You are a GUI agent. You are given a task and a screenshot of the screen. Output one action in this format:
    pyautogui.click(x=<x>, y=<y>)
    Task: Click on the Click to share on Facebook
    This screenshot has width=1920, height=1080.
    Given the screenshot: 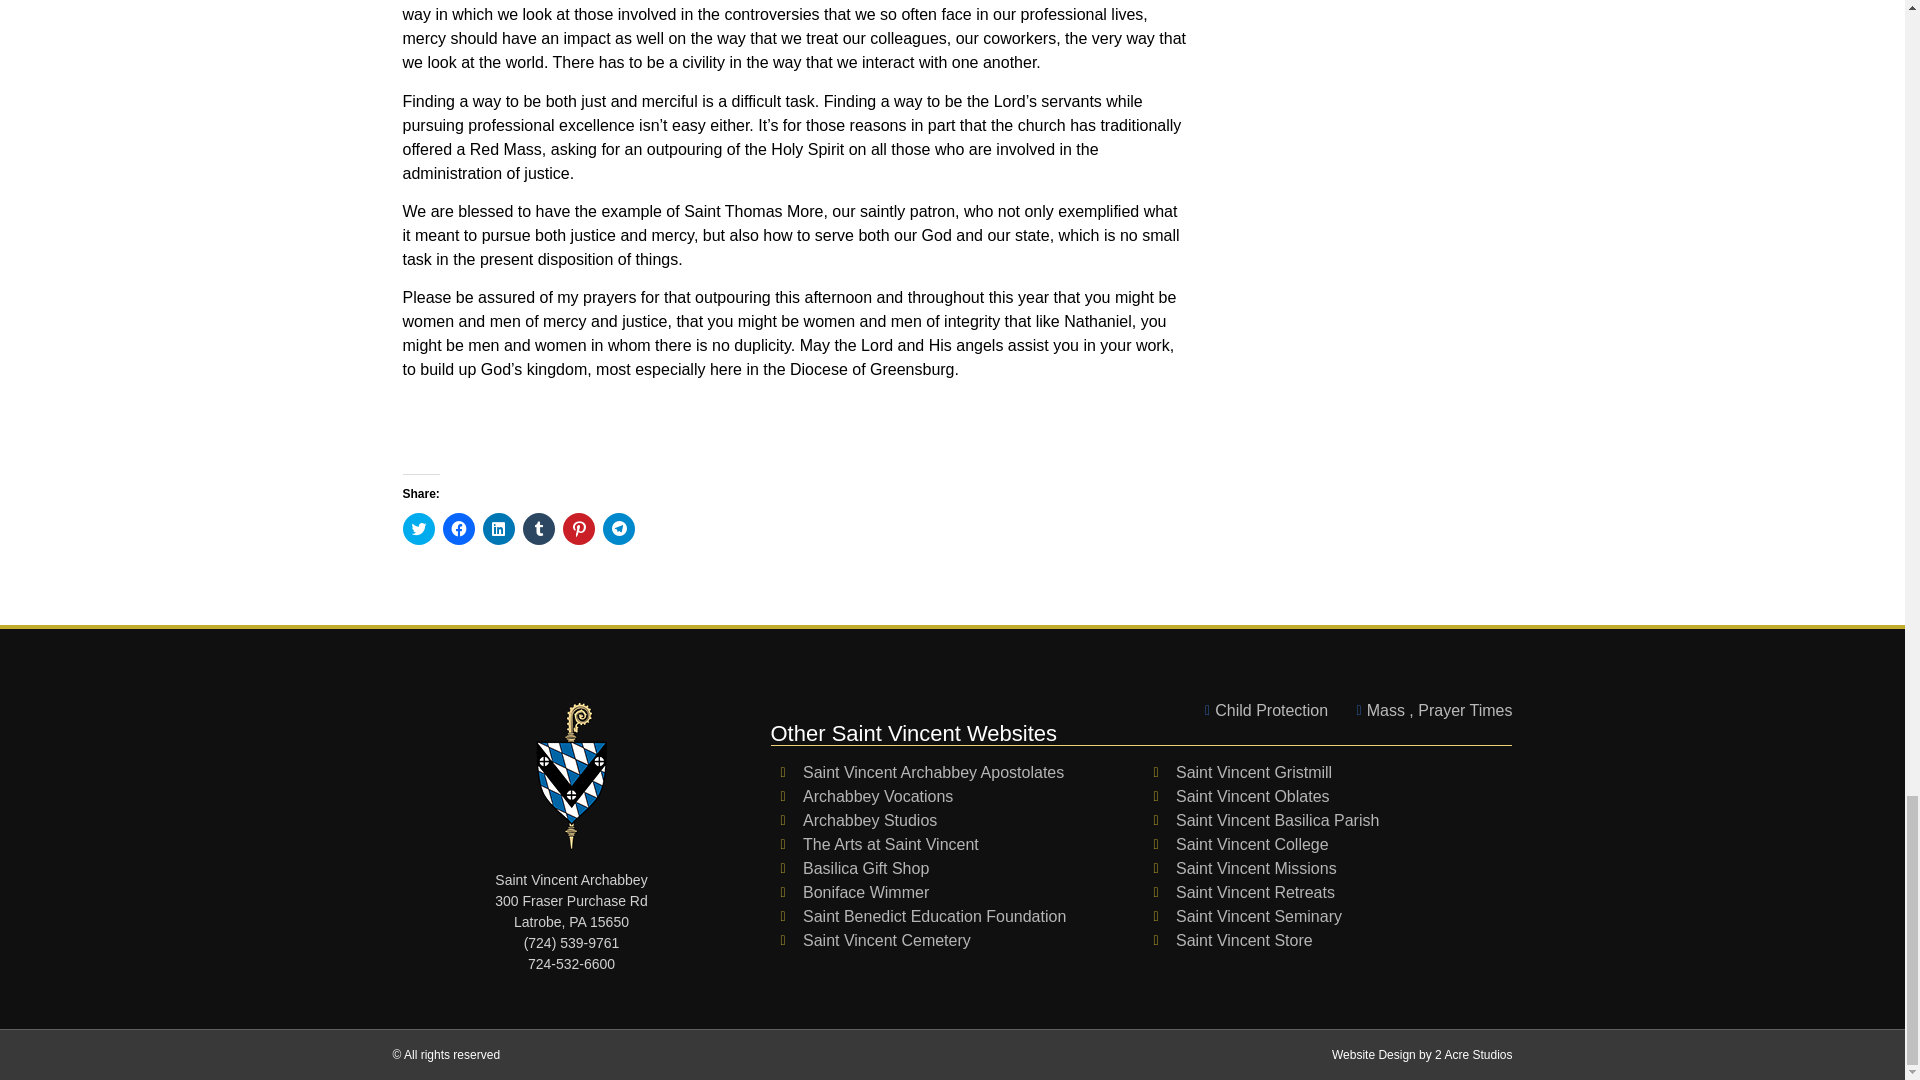 What is the action you would take?
    pyautogui.click(x=458, y=529)
    